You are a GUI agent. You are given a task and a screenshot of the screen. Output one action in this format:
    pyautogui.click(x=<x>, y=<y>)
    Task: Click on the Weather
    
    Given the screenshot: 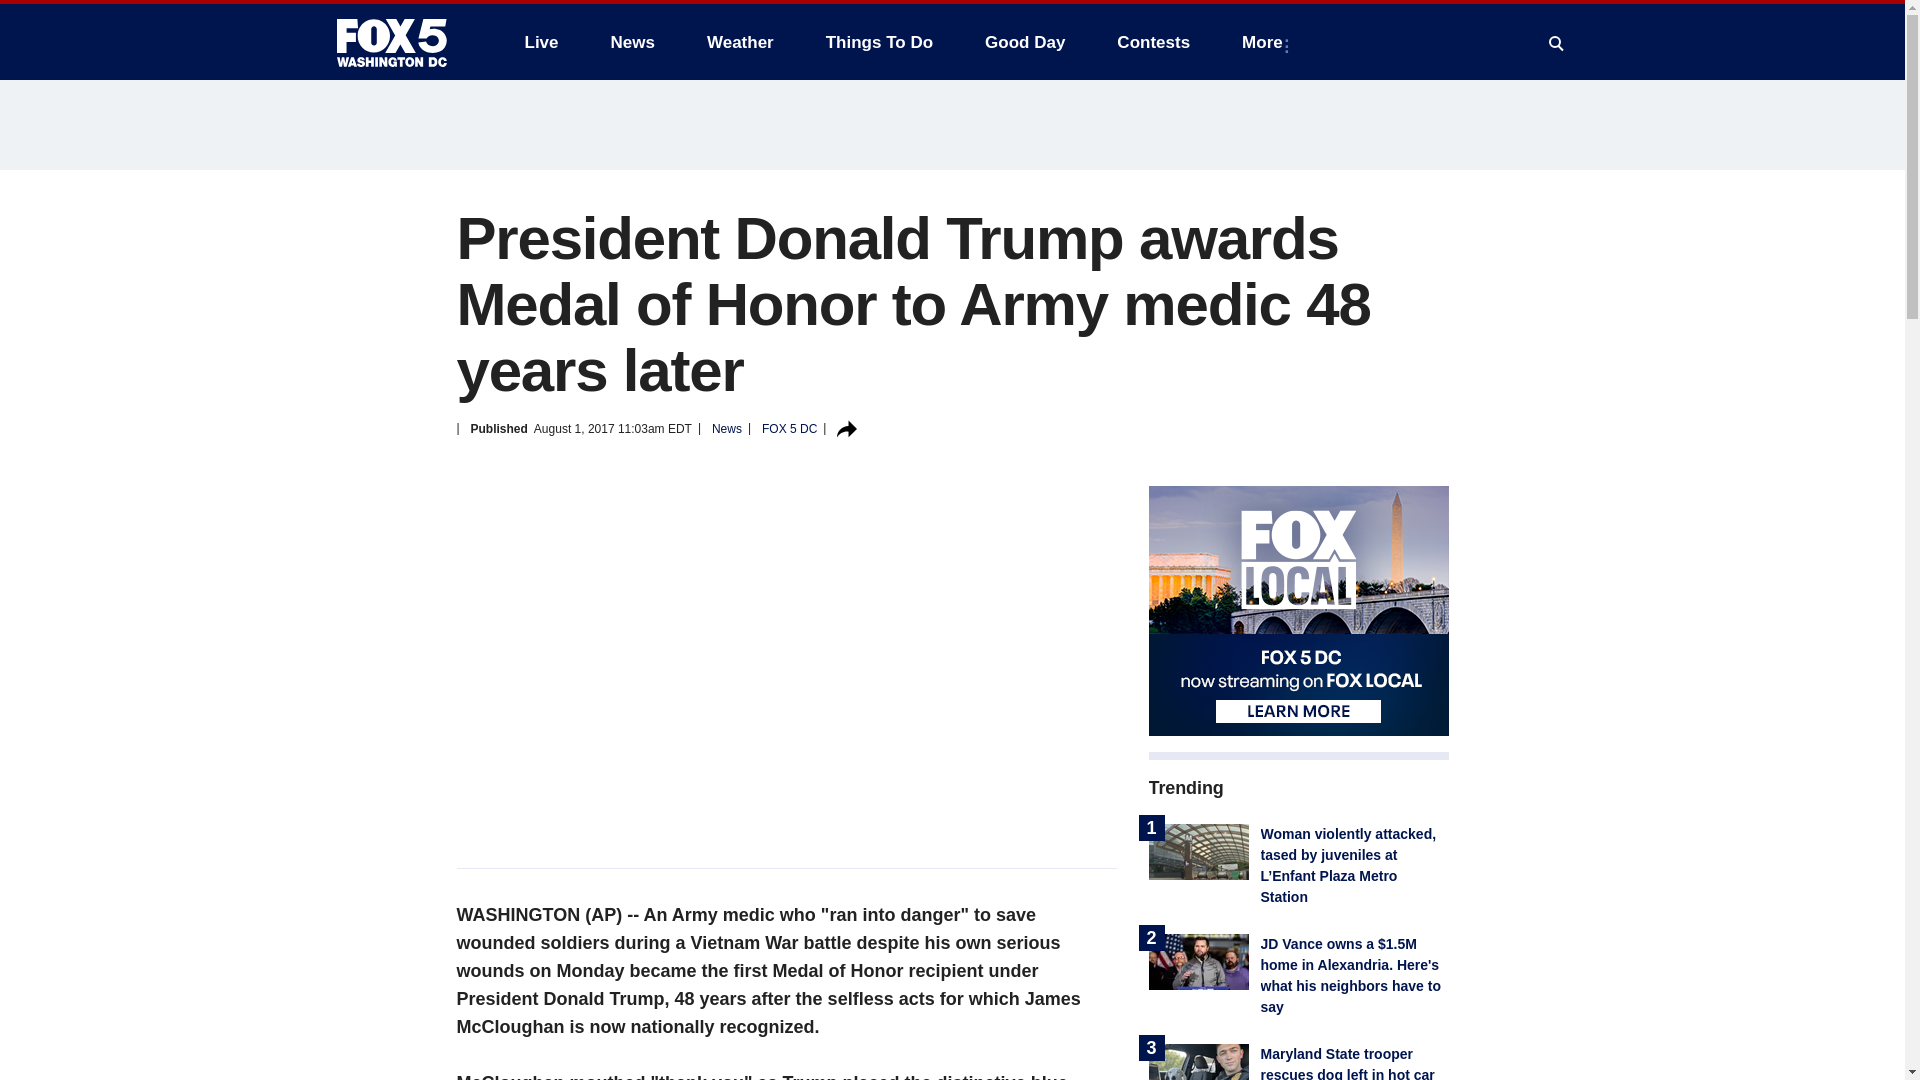 What is the action you would take?
    pyautogui.click(x=740, y=42)
    